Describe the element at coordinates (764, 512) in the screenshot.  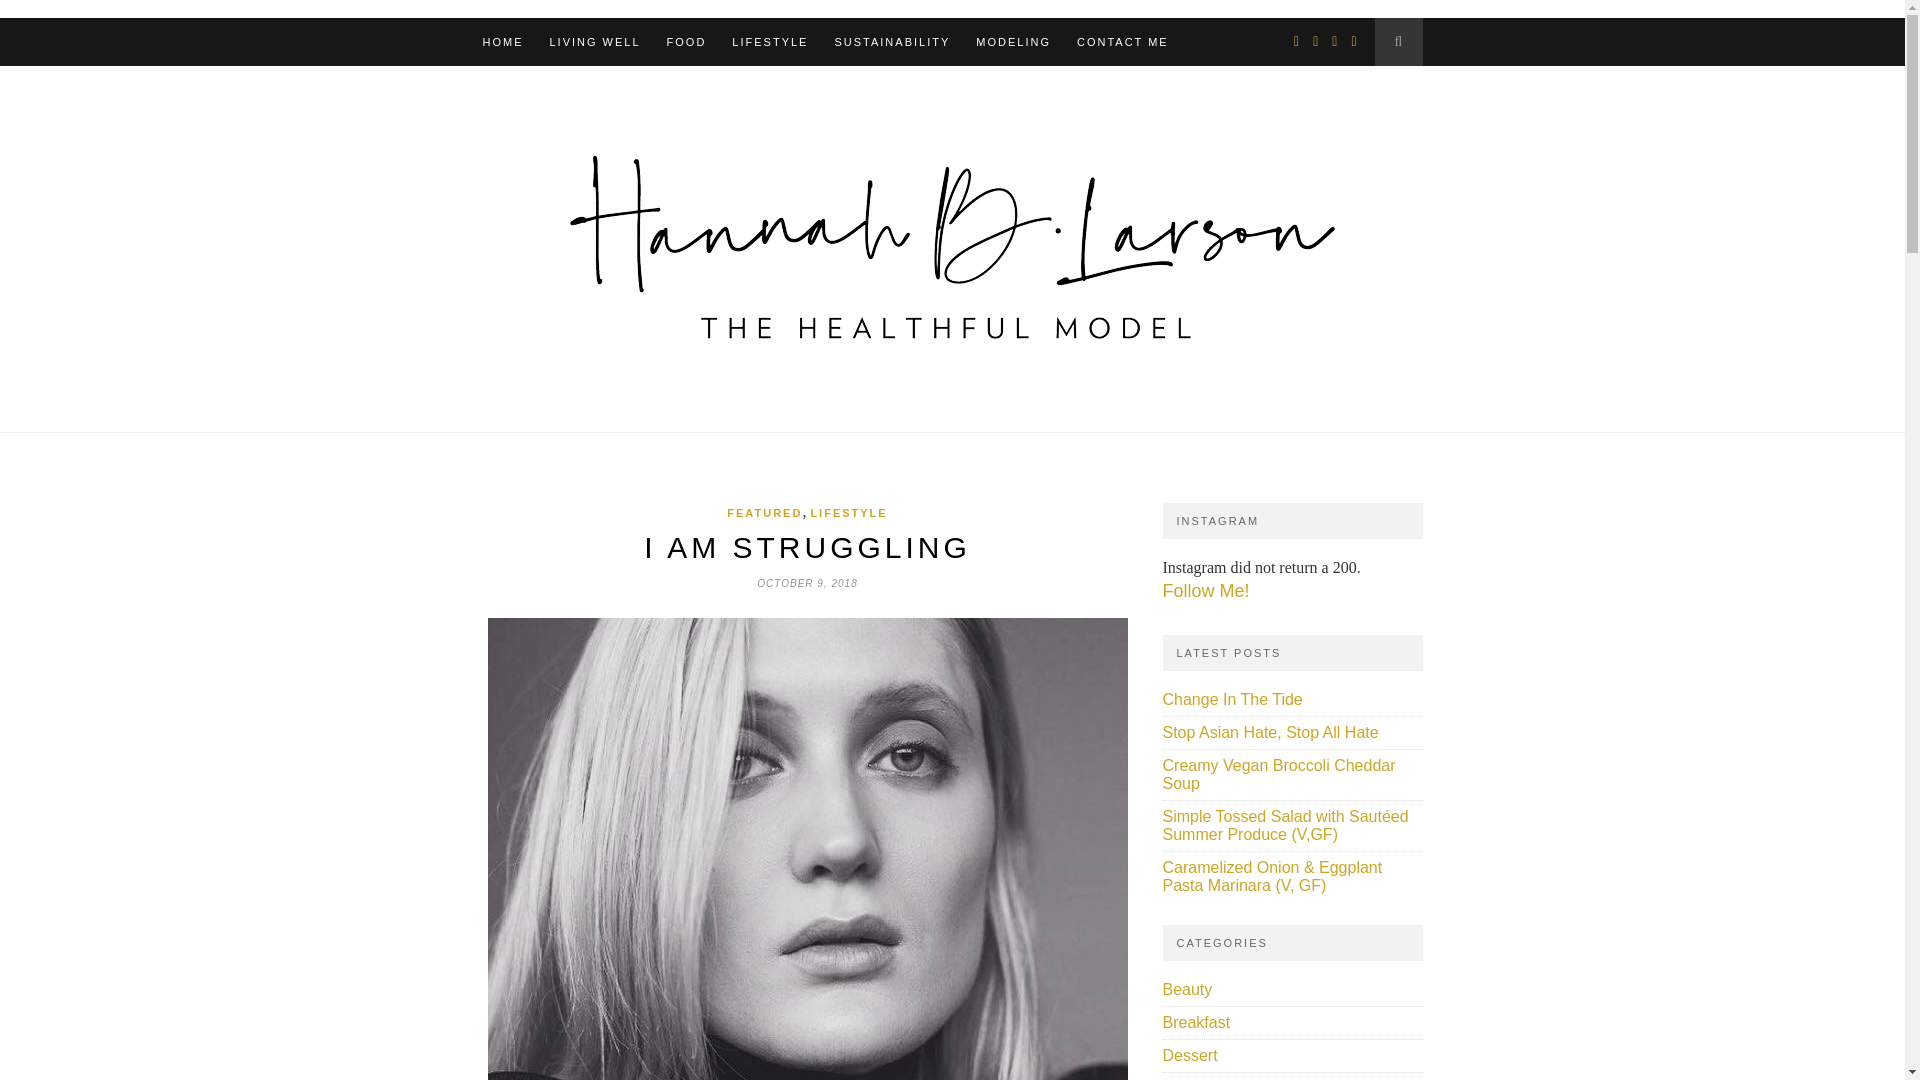
I see `View all posts in Featured` at that location.